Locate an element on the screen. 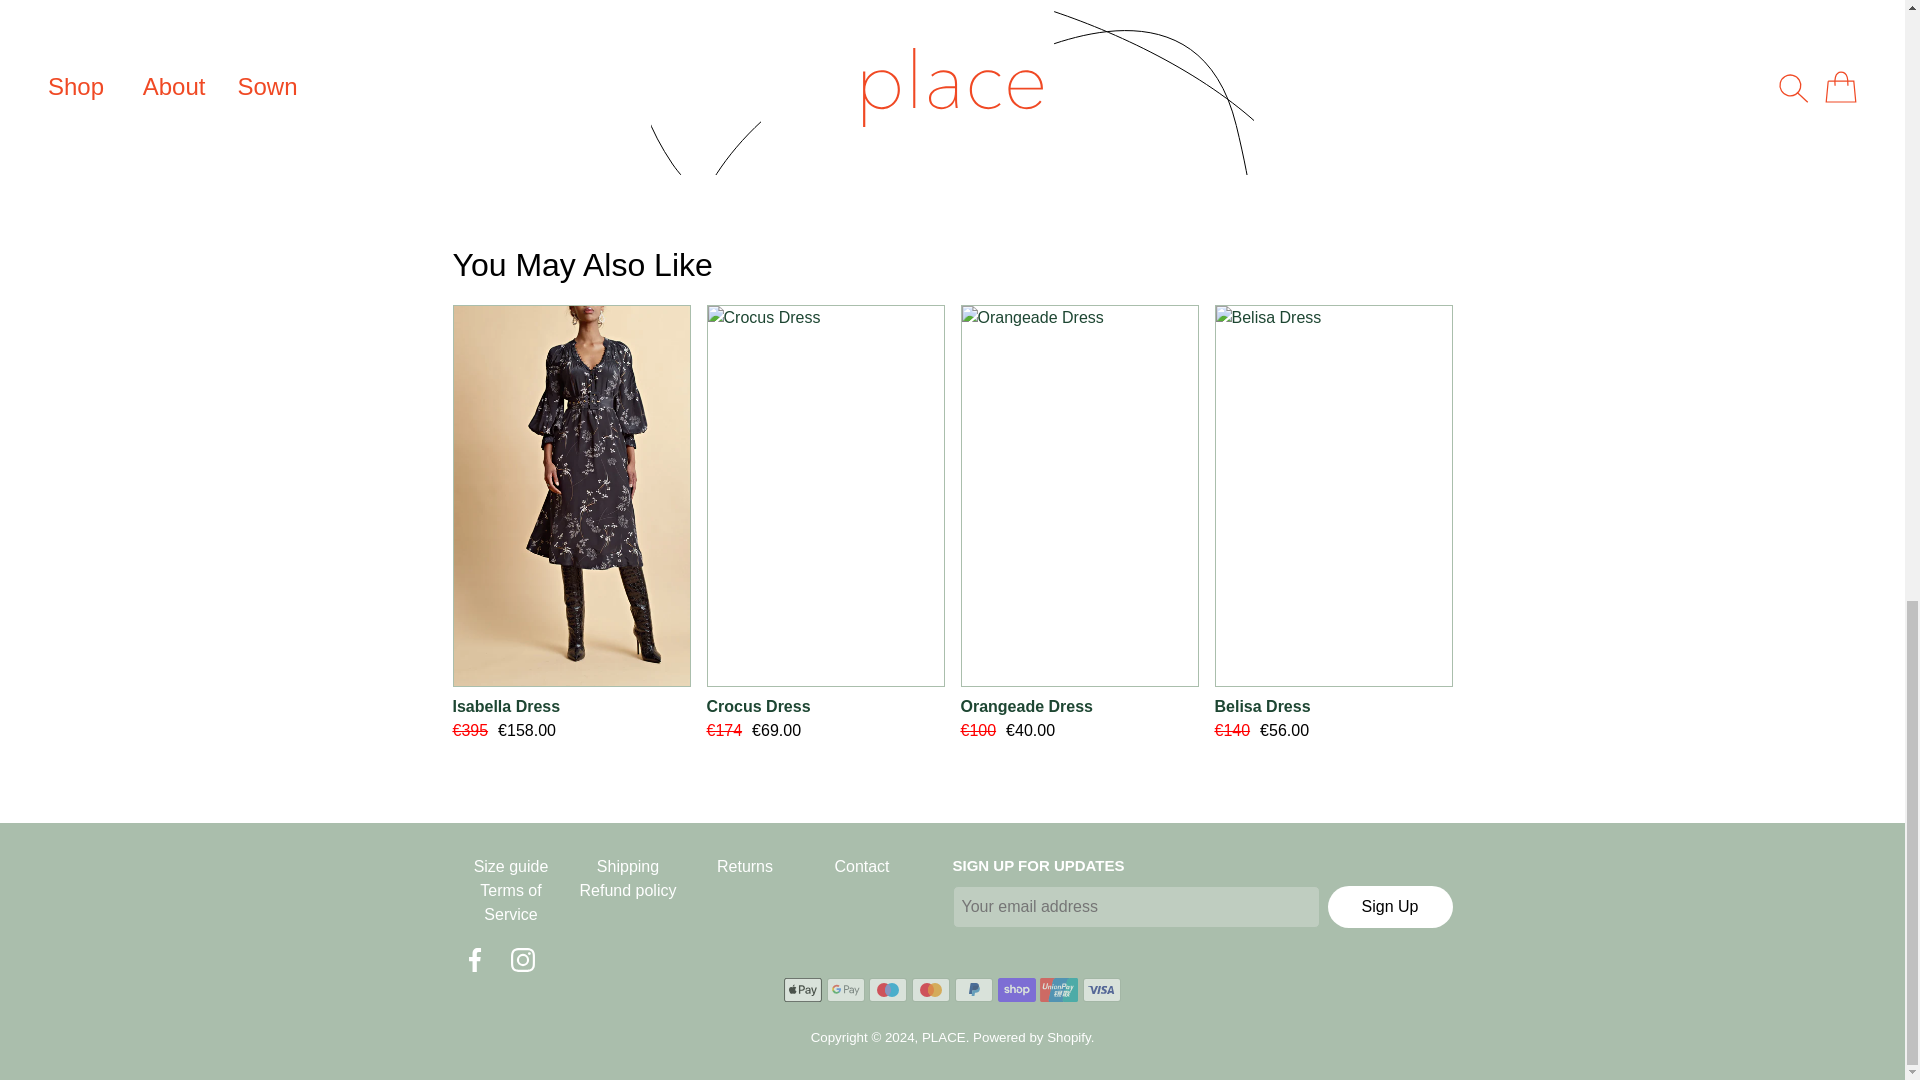 This screenshot has height=1080, width=1920. Orangeade Dress is located at coordinates (1079, 707).